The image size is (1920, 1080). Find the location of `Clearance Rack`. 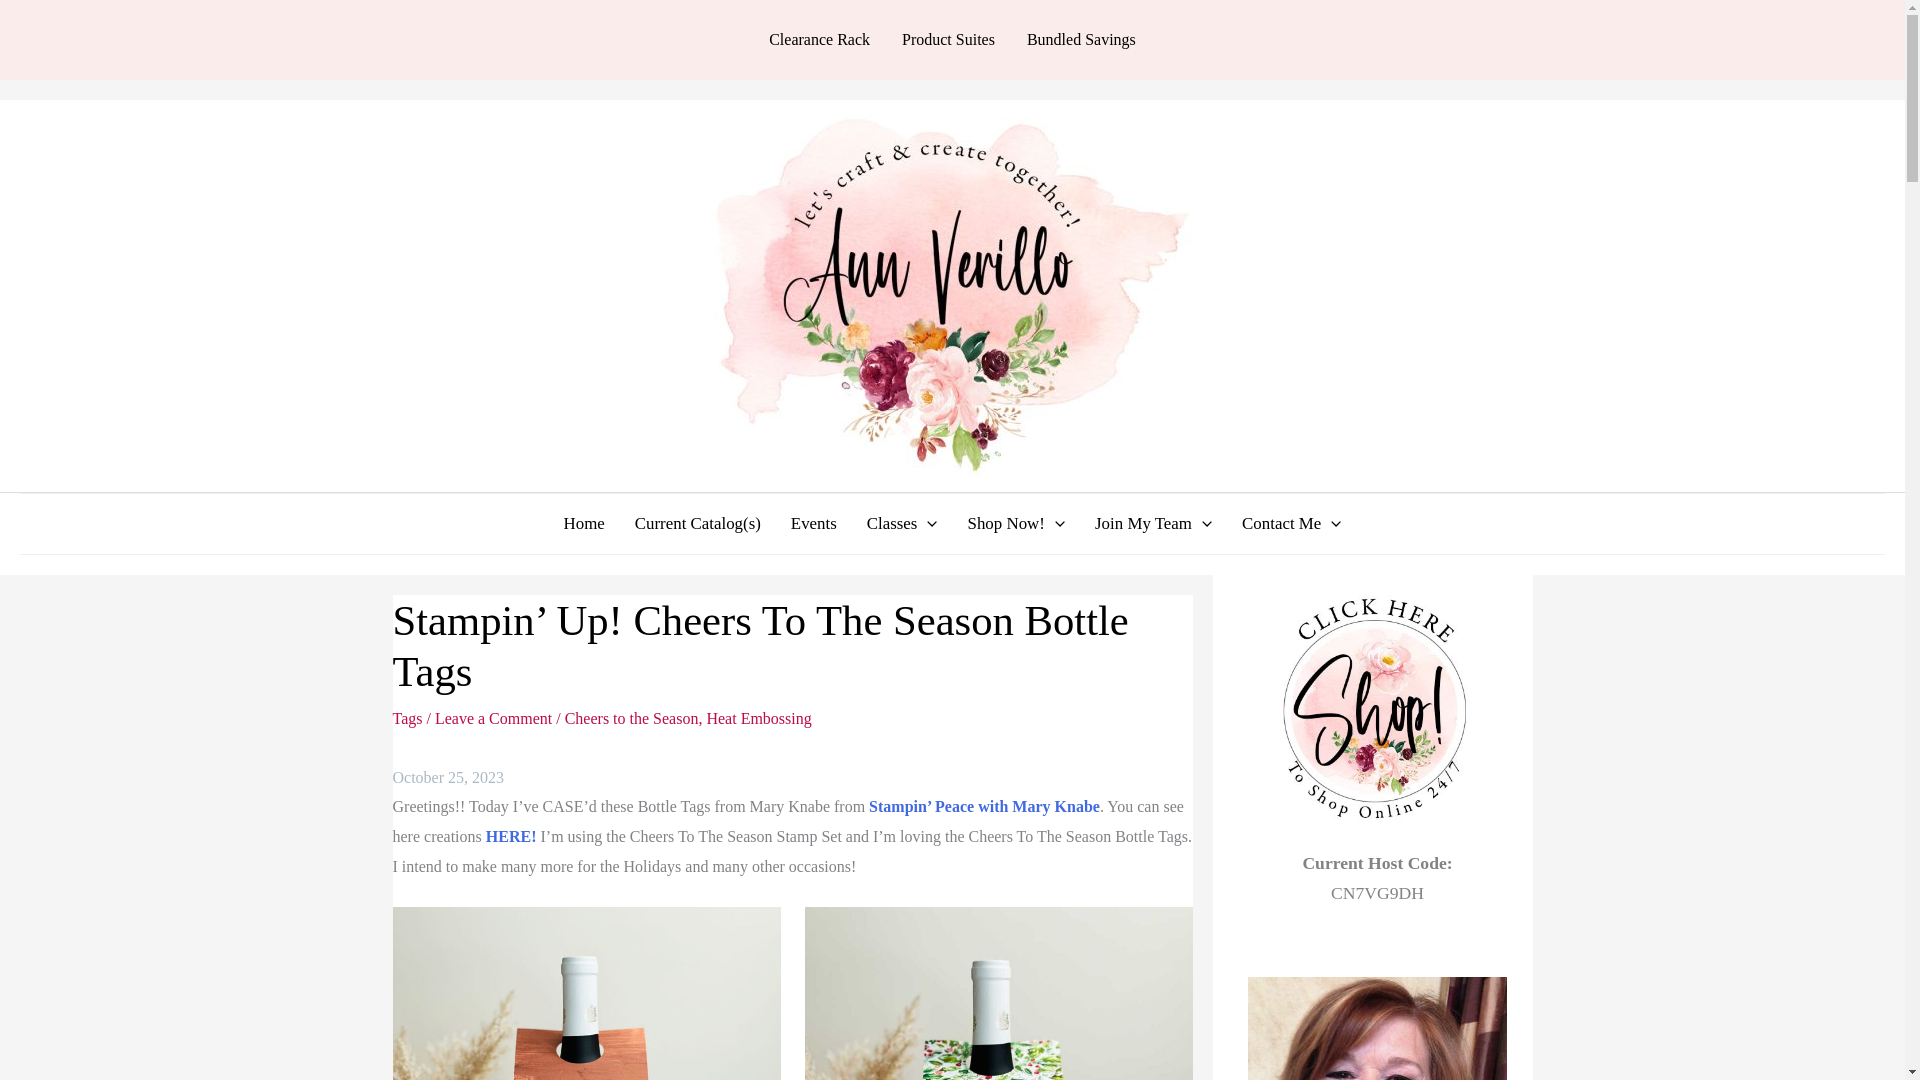

Clearance Rack is located at coordinates (818, 40).